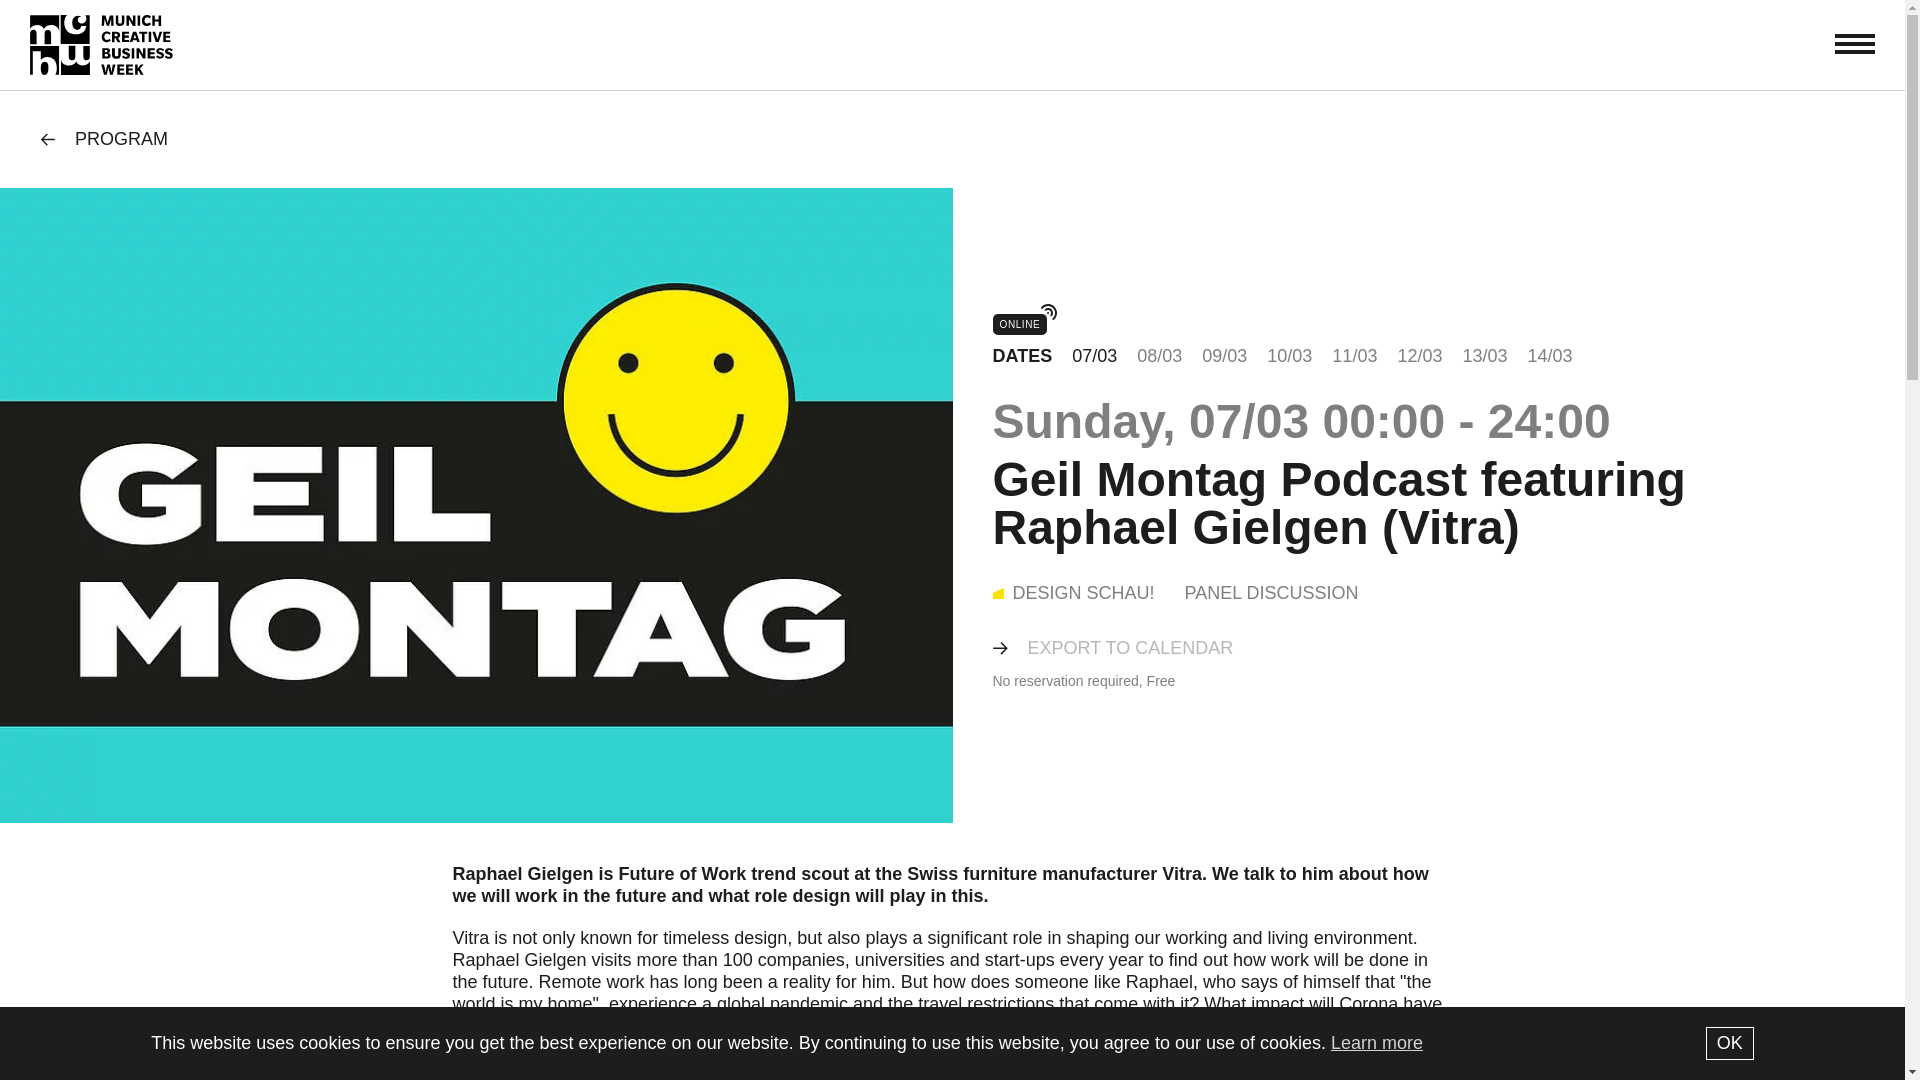 This screenshot has height=1080, width=1920. Describe the element at coordinates (1130, 648) in the screenshot. I see `Export to calendar` at that location.